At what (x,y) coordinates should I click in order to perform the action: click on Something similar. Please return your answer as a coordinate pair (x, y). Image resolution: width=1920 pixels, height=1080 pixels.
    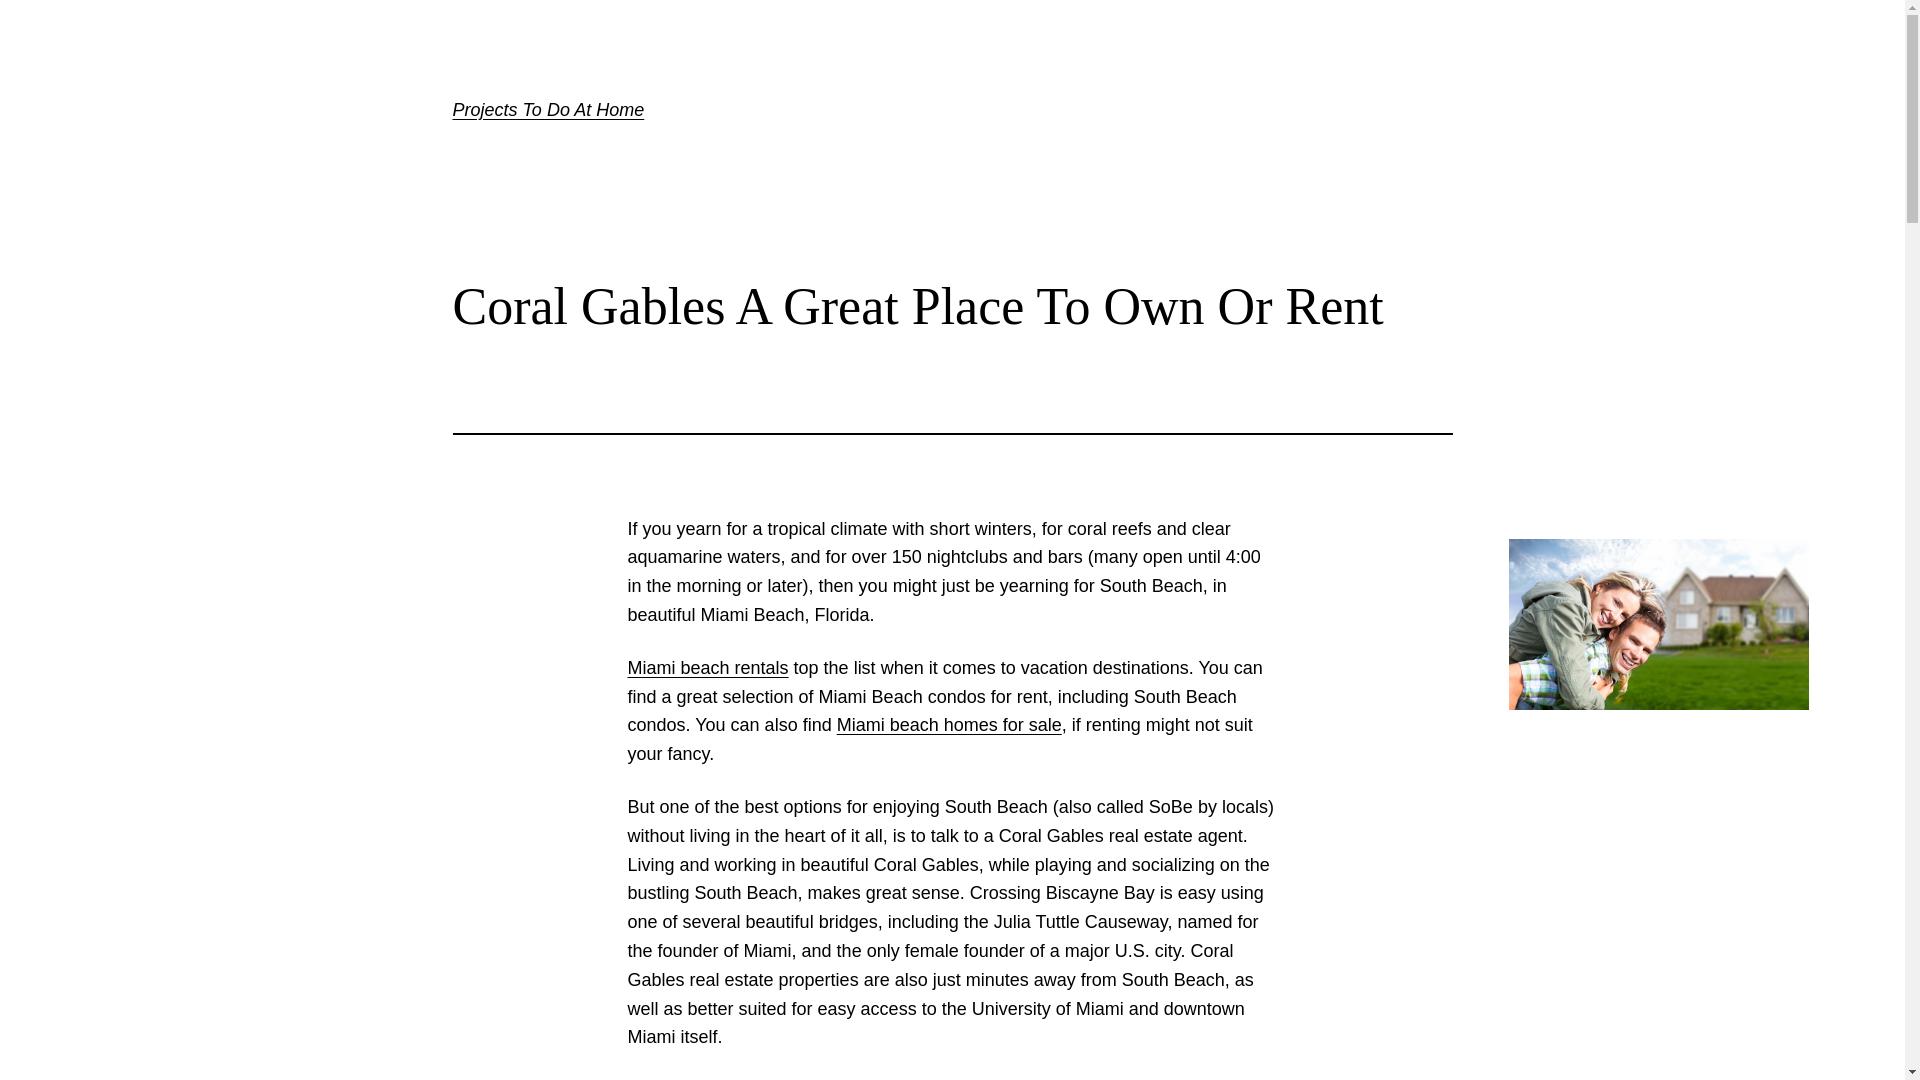
    Looking at the image, I should click on (708, 668).